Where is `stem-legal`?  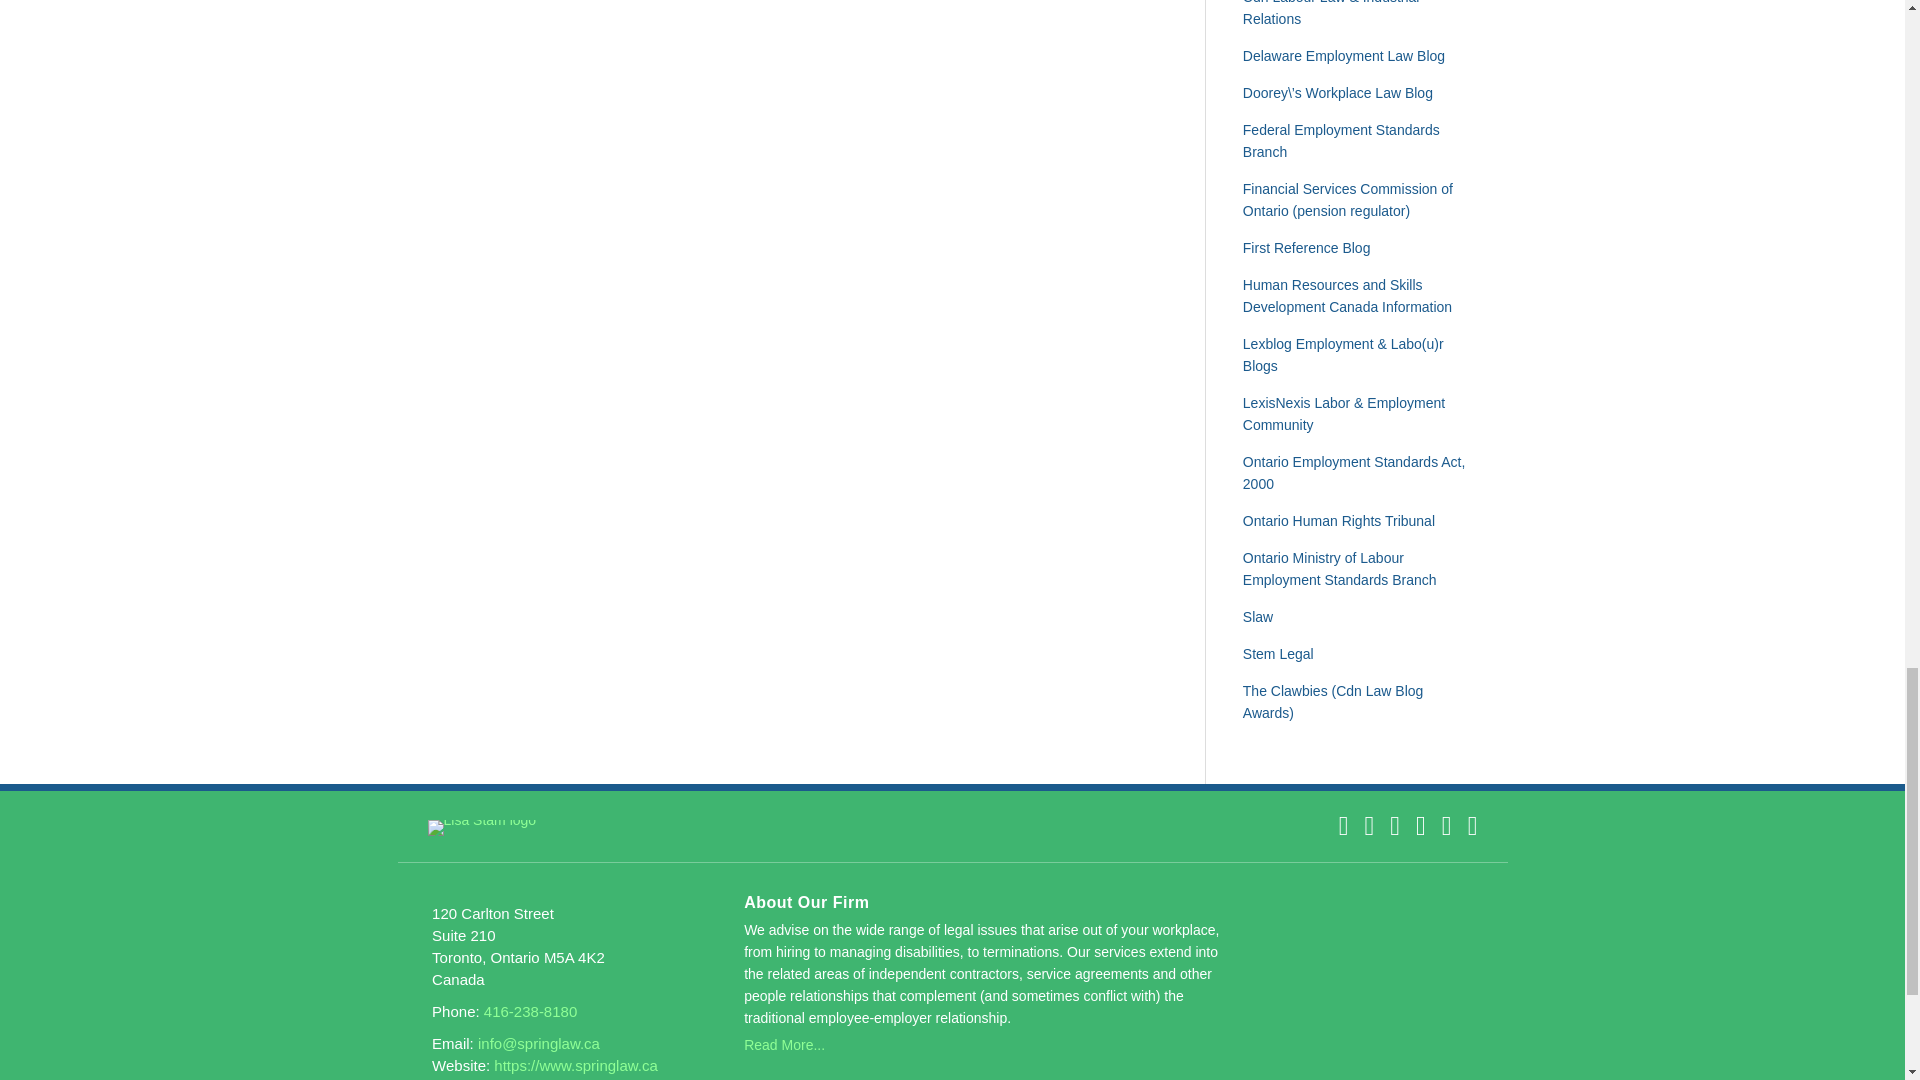
stem-legal is located at coordinates (1278, 654).